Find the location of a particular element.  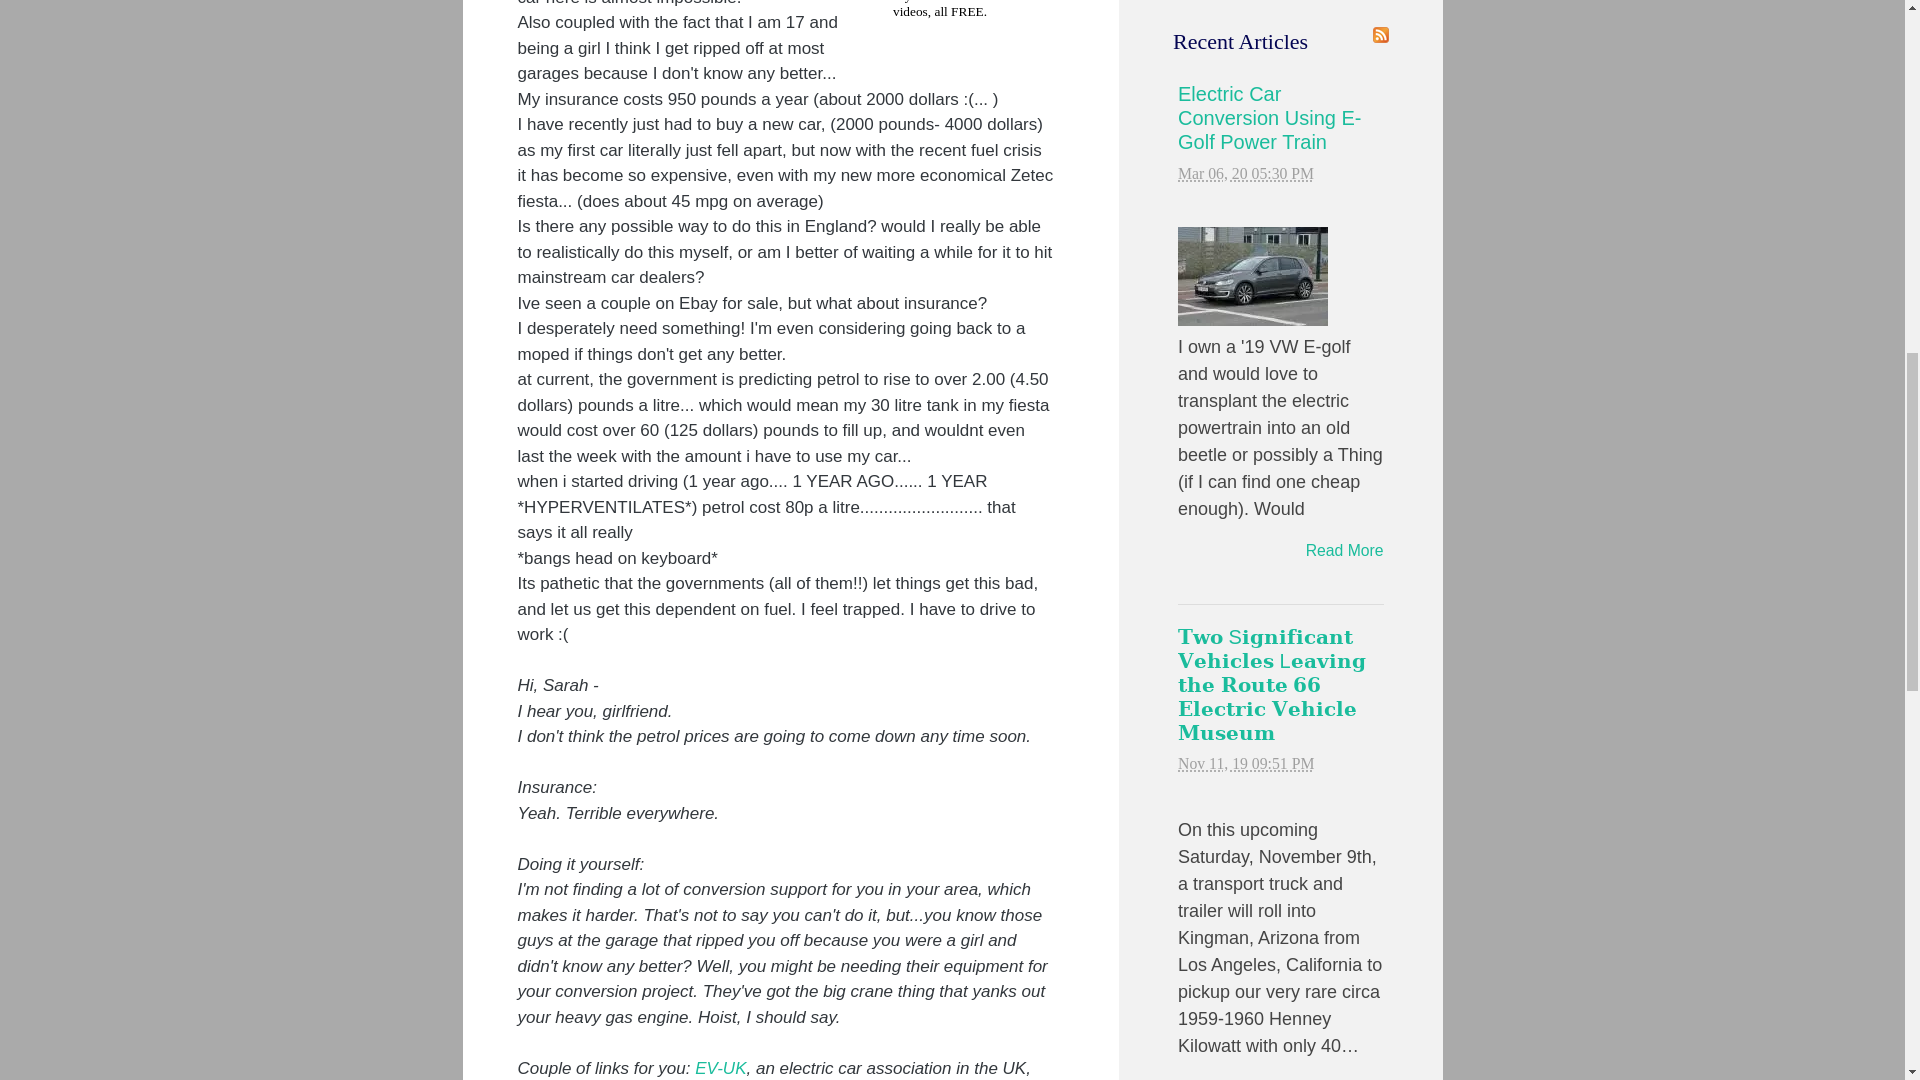

EV-UK is located at coordinates (720, 1068).